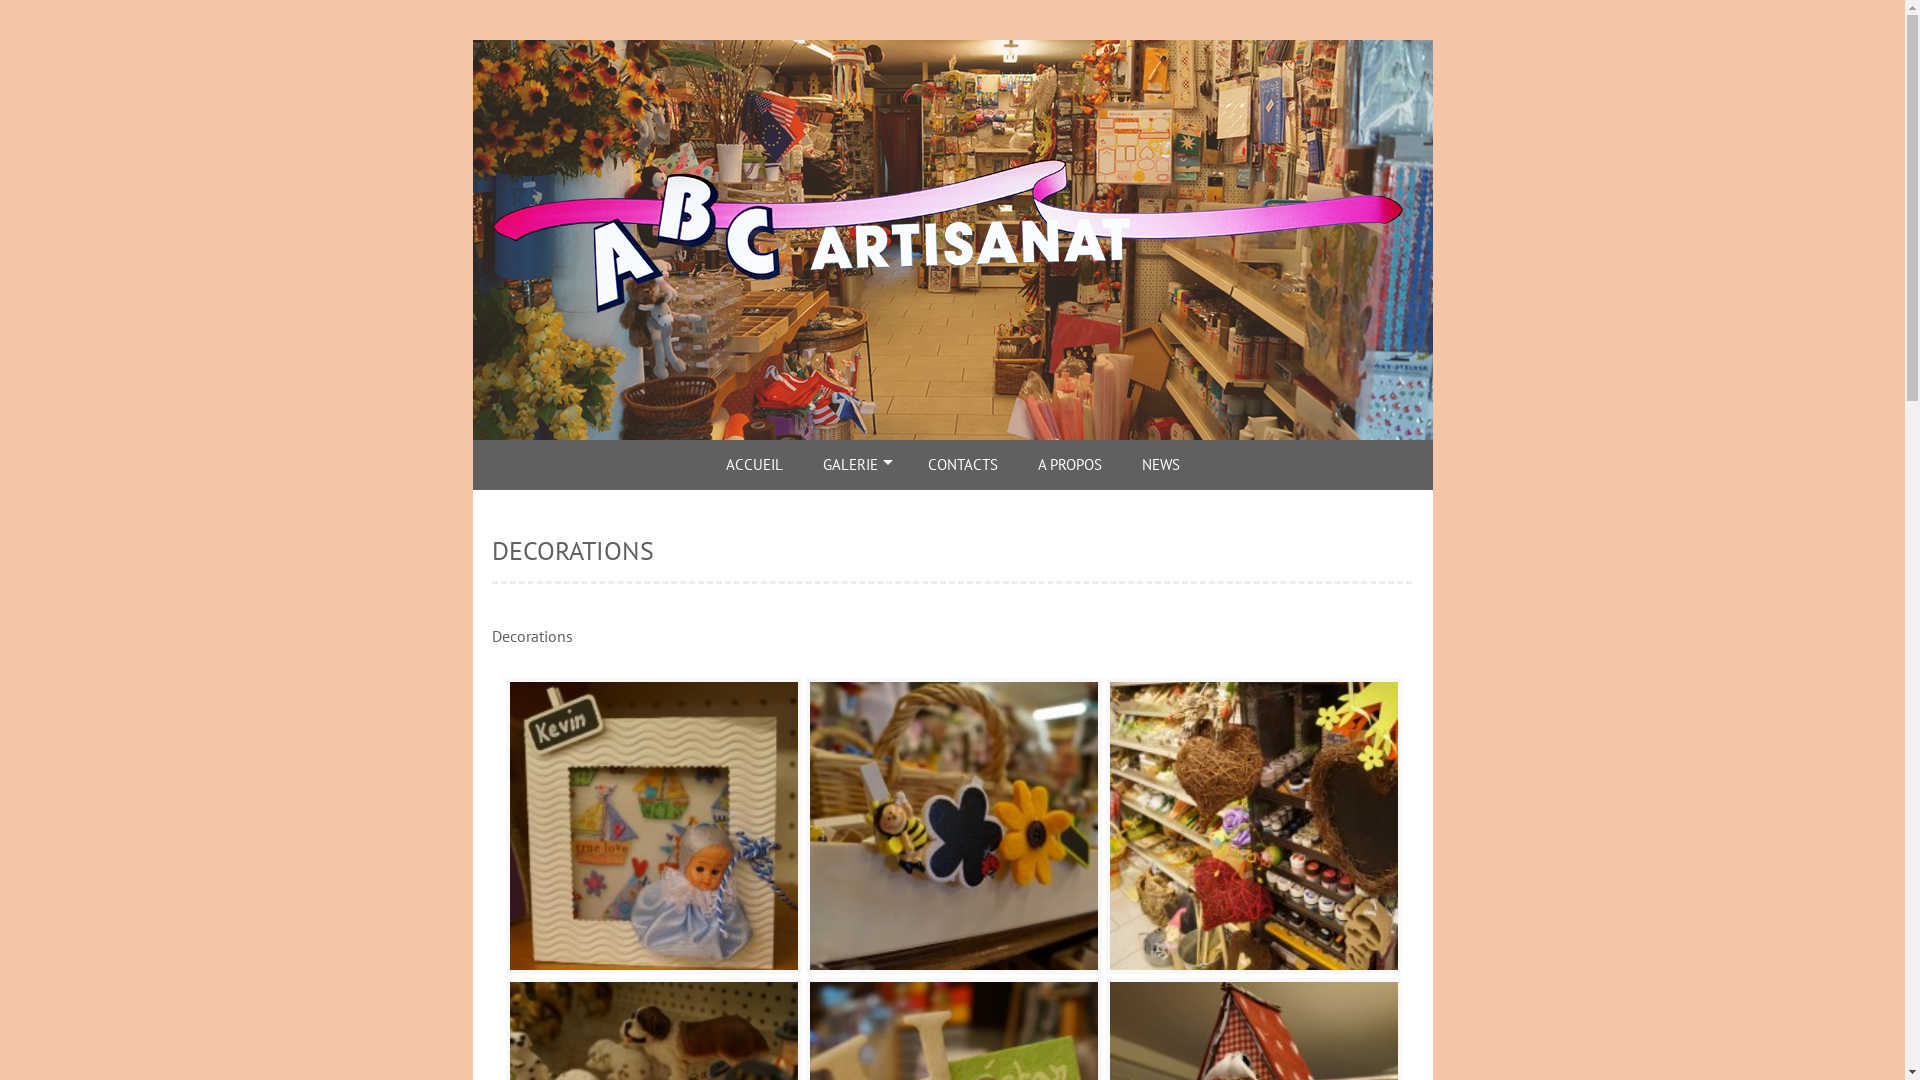 The width and height of the screenshot is (1920, 1080). What do you see at coordinates (854, 465) in the screenshot?
I see `GALERIE` at bounding box center [854, 465].